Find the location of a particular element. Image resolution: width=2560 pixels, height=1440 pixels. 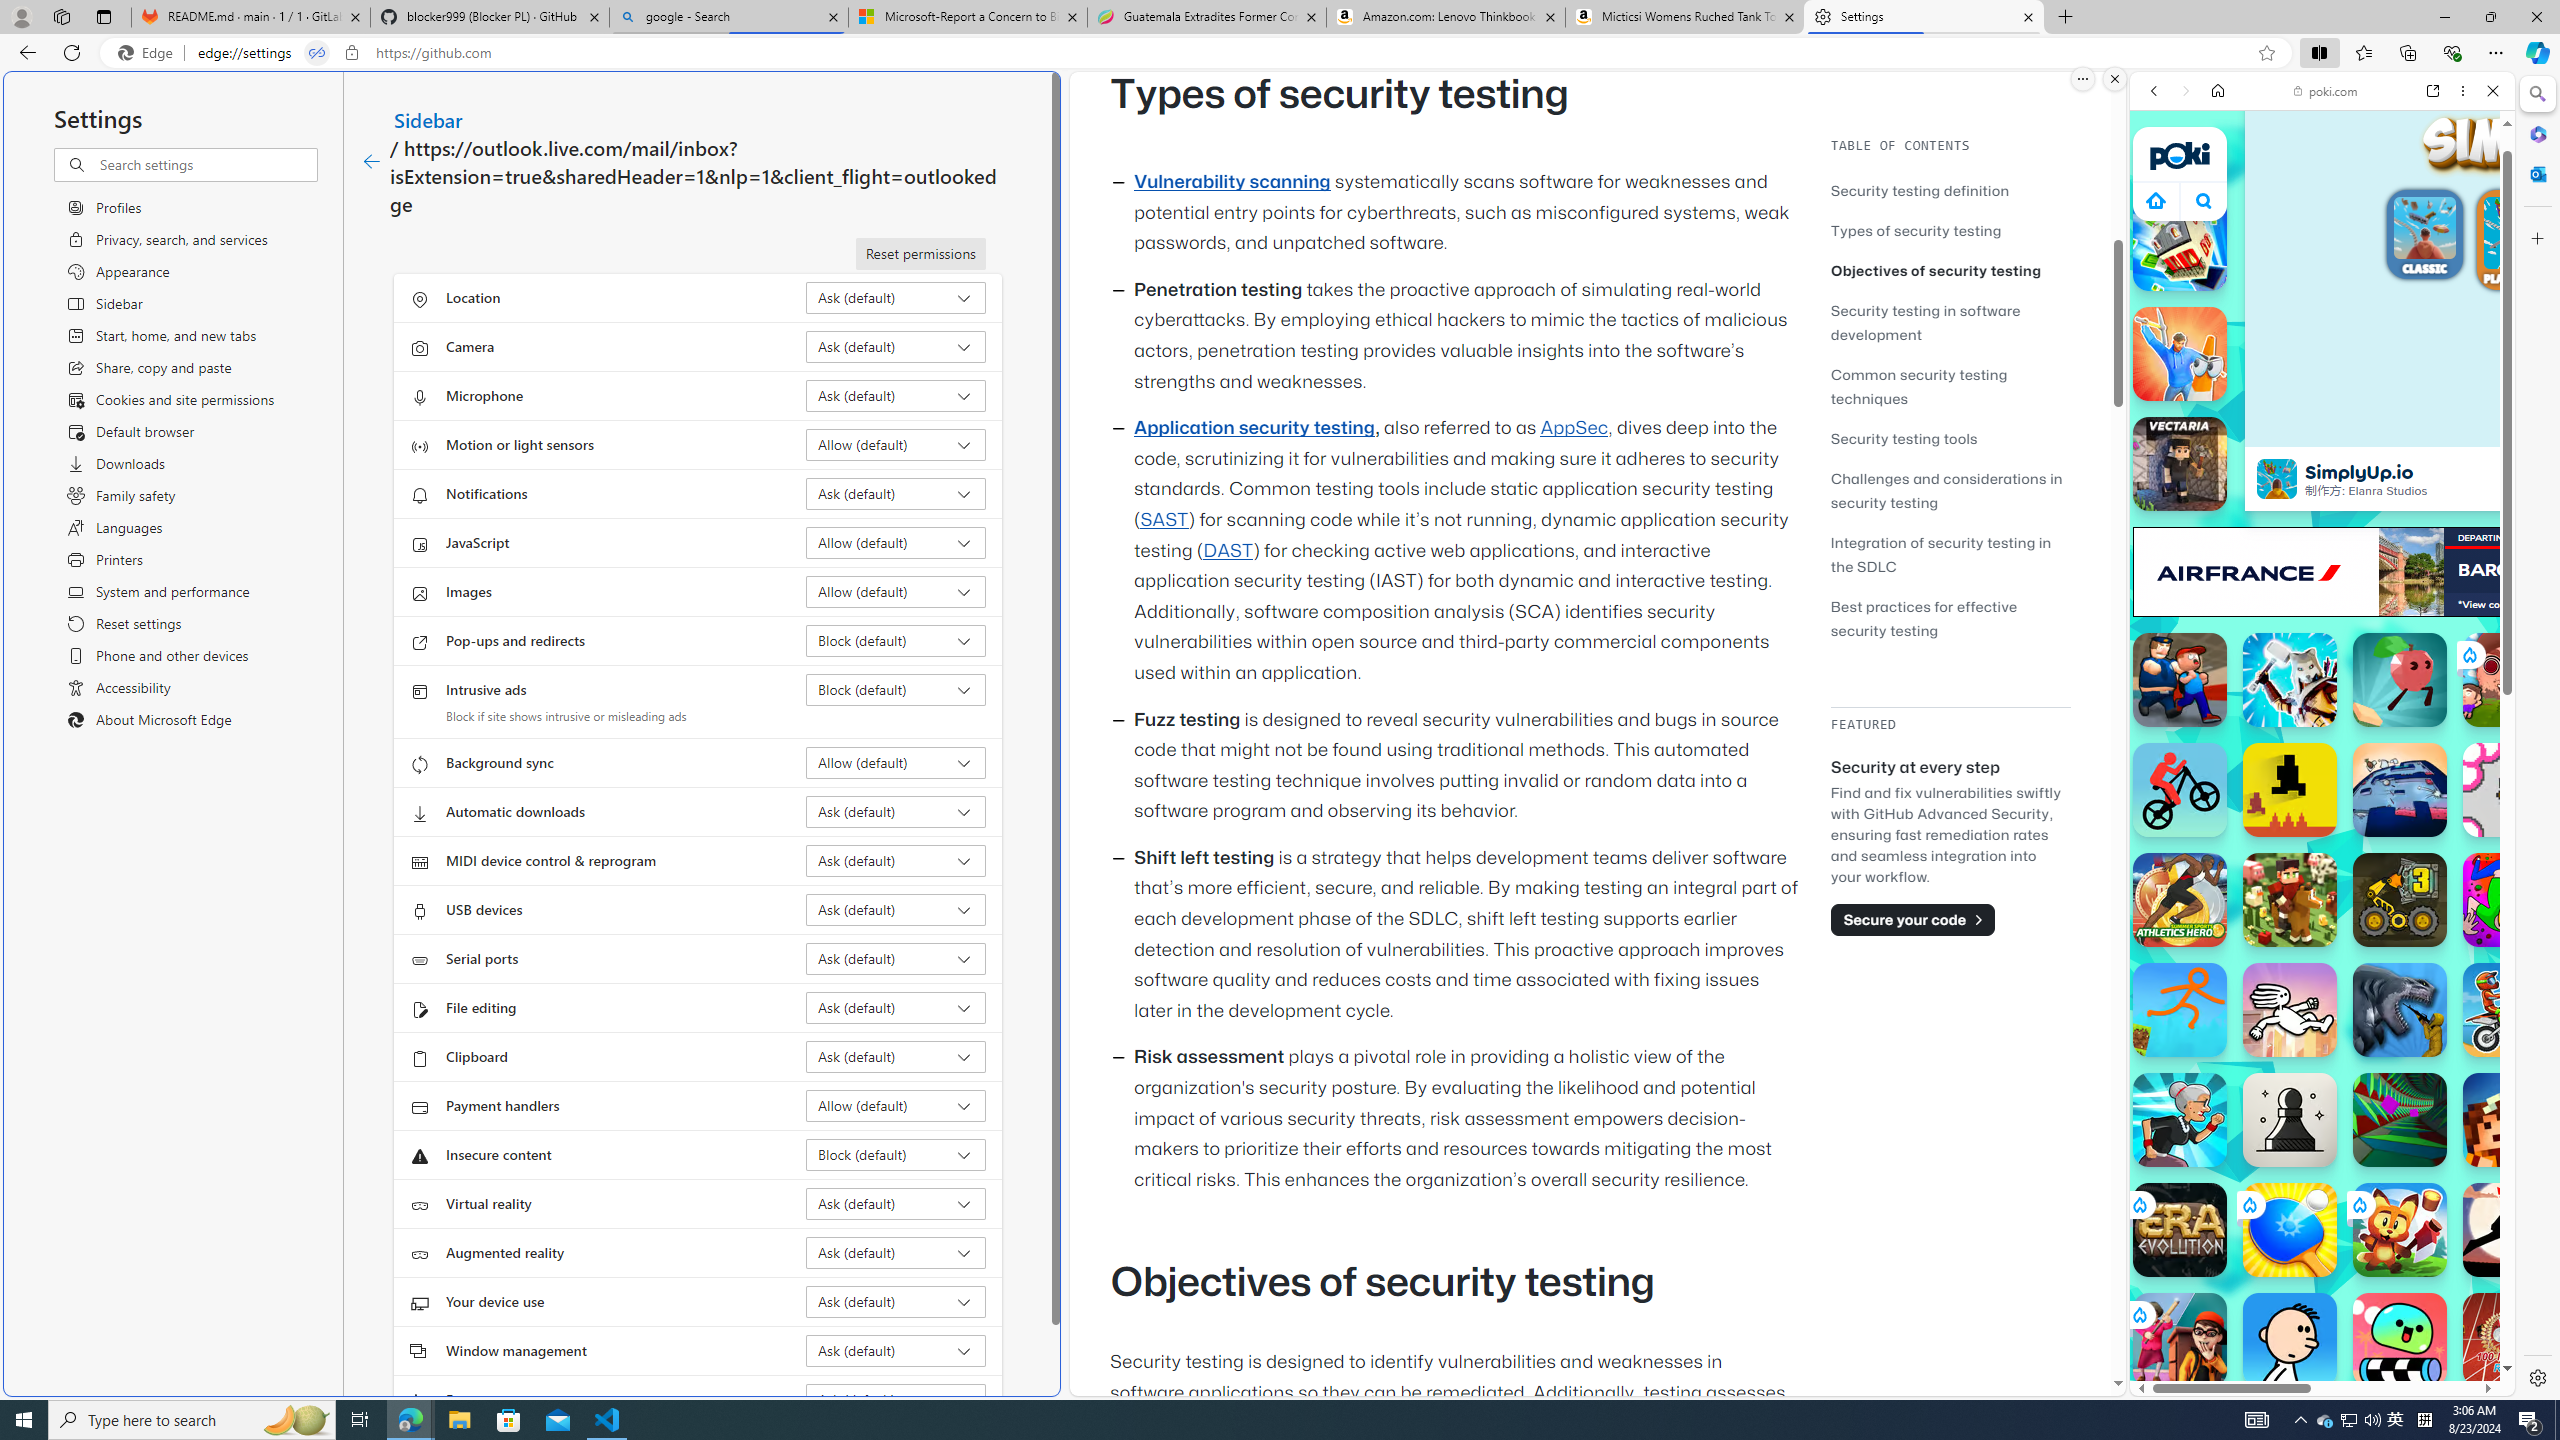

Challenges and considerations in security testing is located at coordinates (1950, 490).